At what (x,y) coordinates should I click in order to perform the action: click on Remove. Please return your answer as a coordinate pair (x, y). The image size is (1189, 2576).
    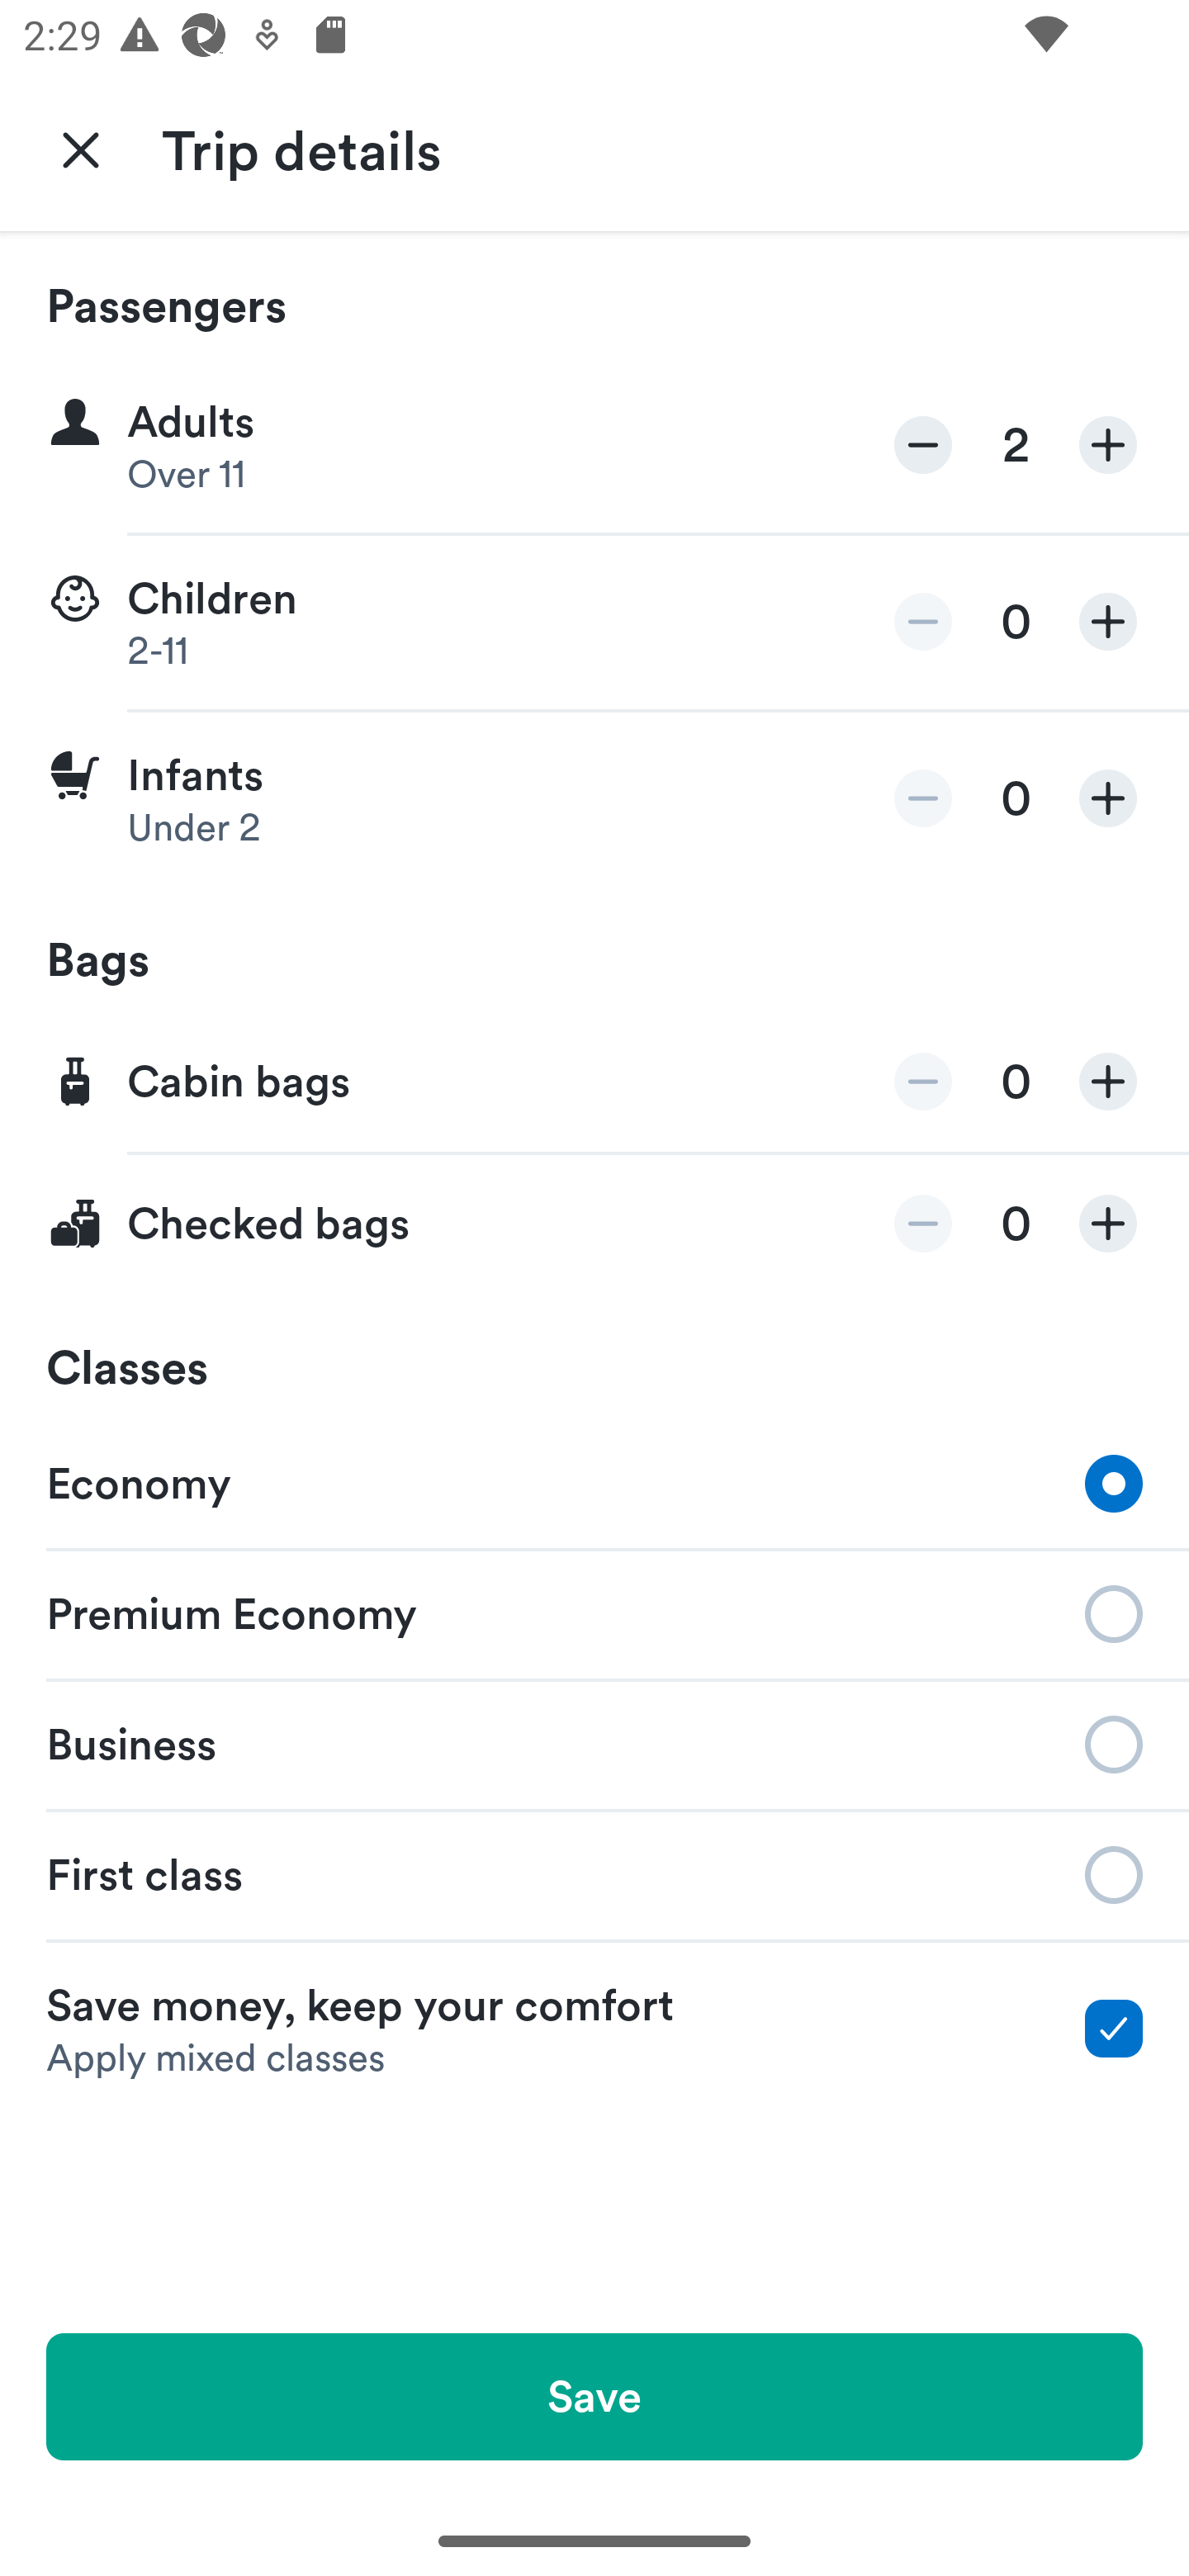
    Looking at the image, I should click on (923, 621).